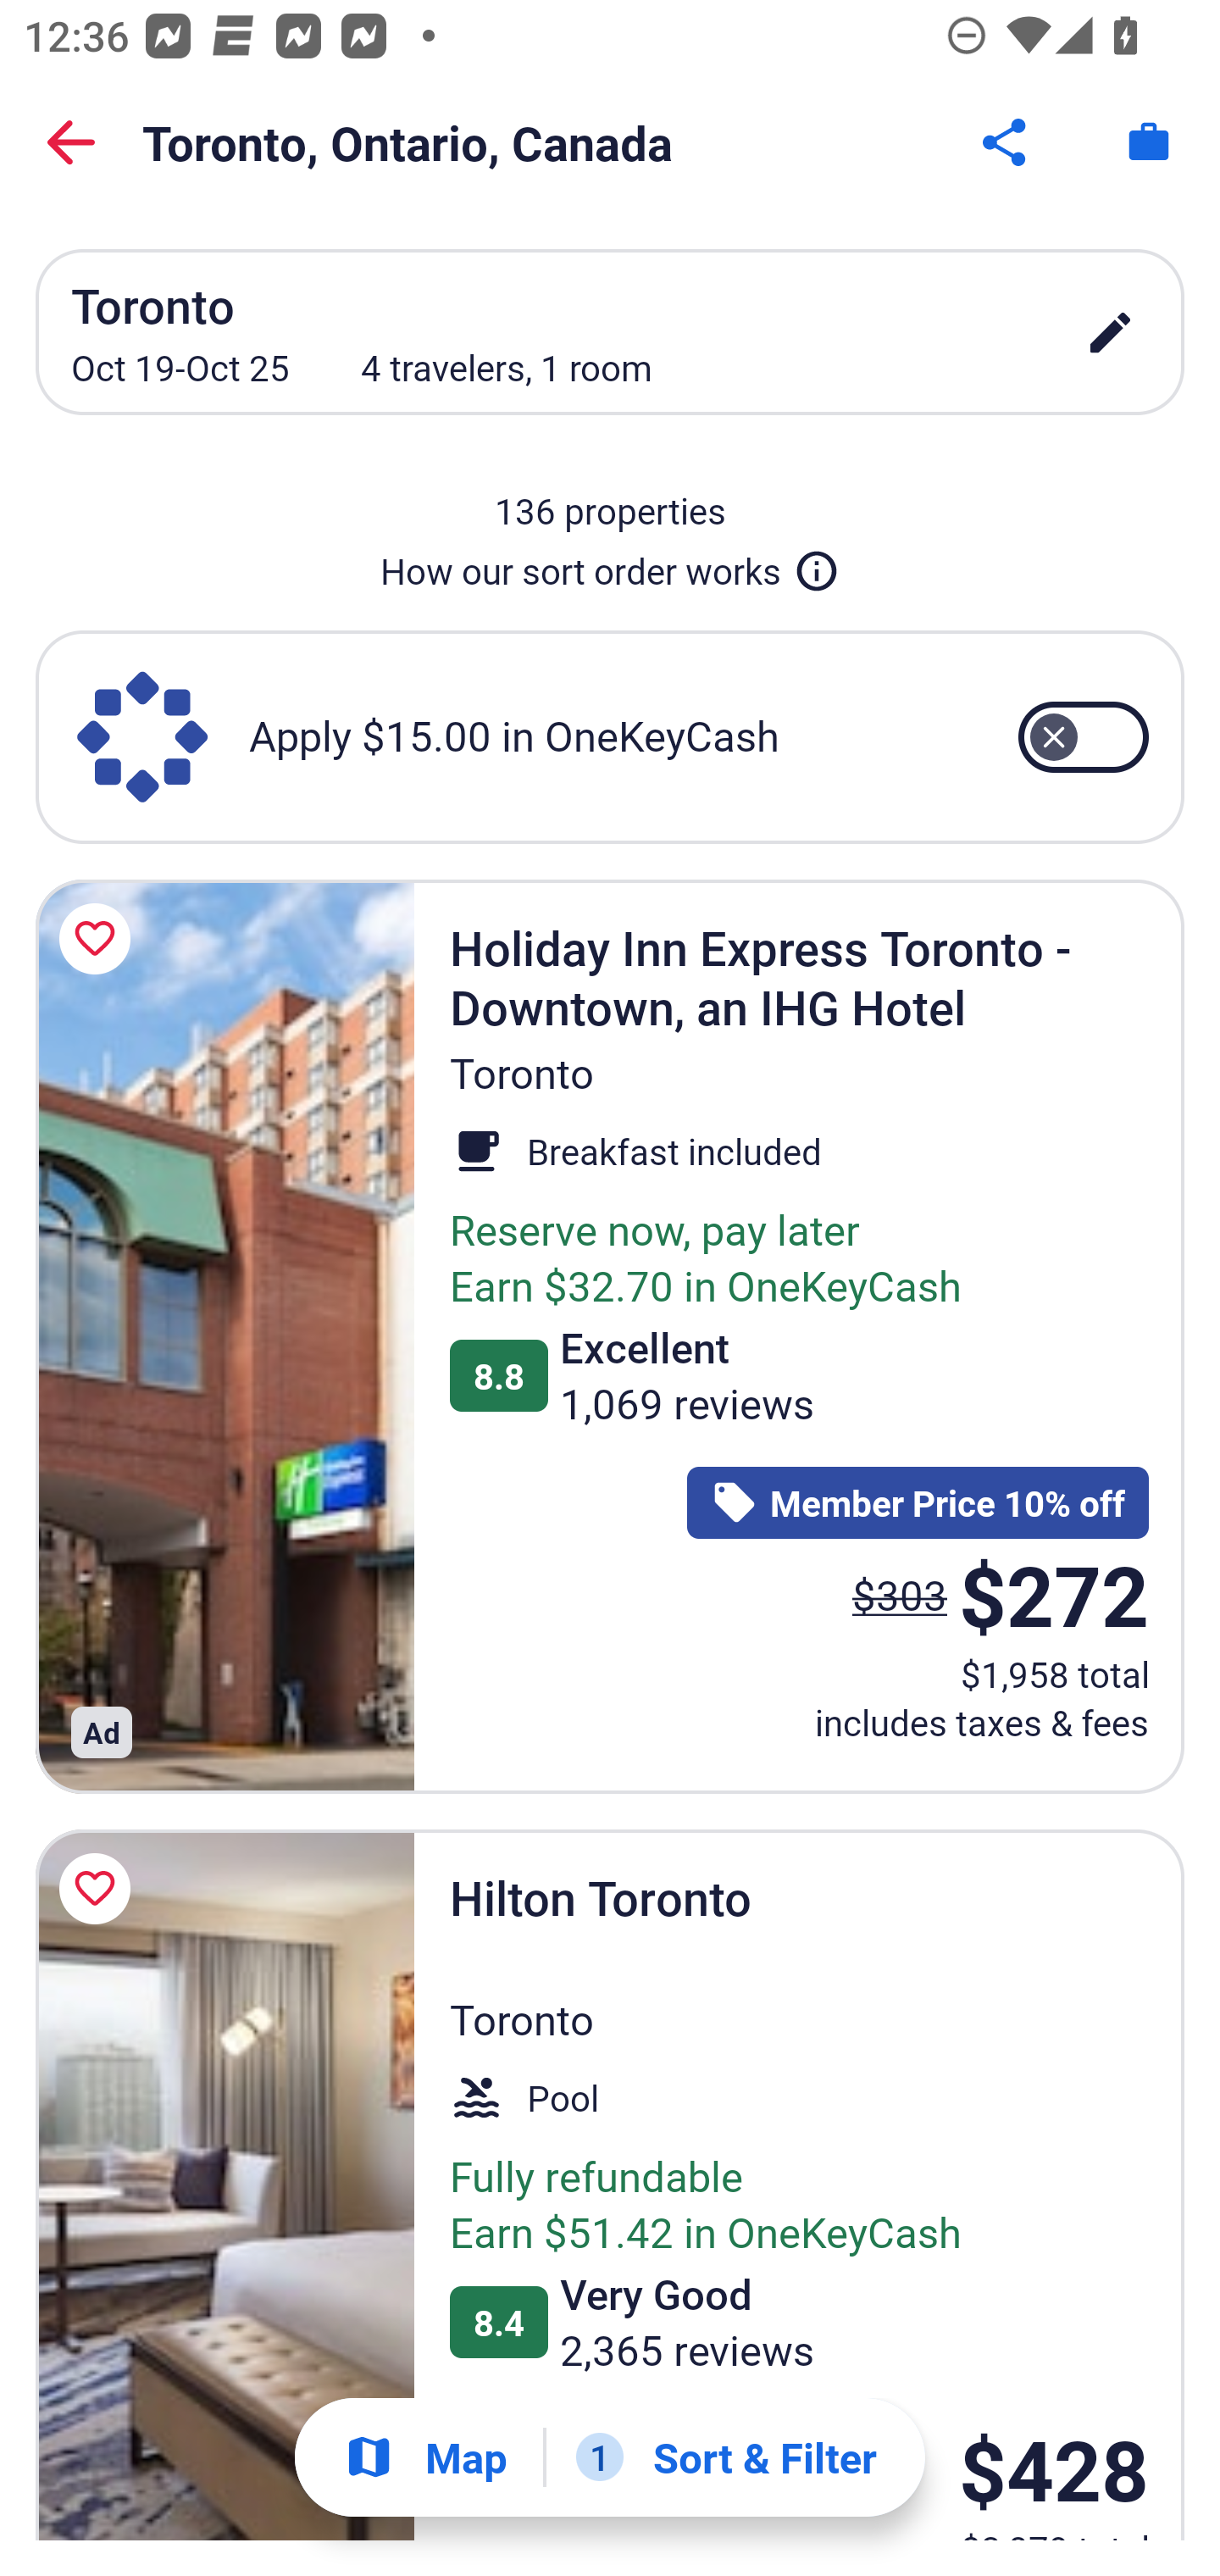  Describe the element at coordinates (225, 2185) in the screenshot. I see `Hilton Toronto` at that location.